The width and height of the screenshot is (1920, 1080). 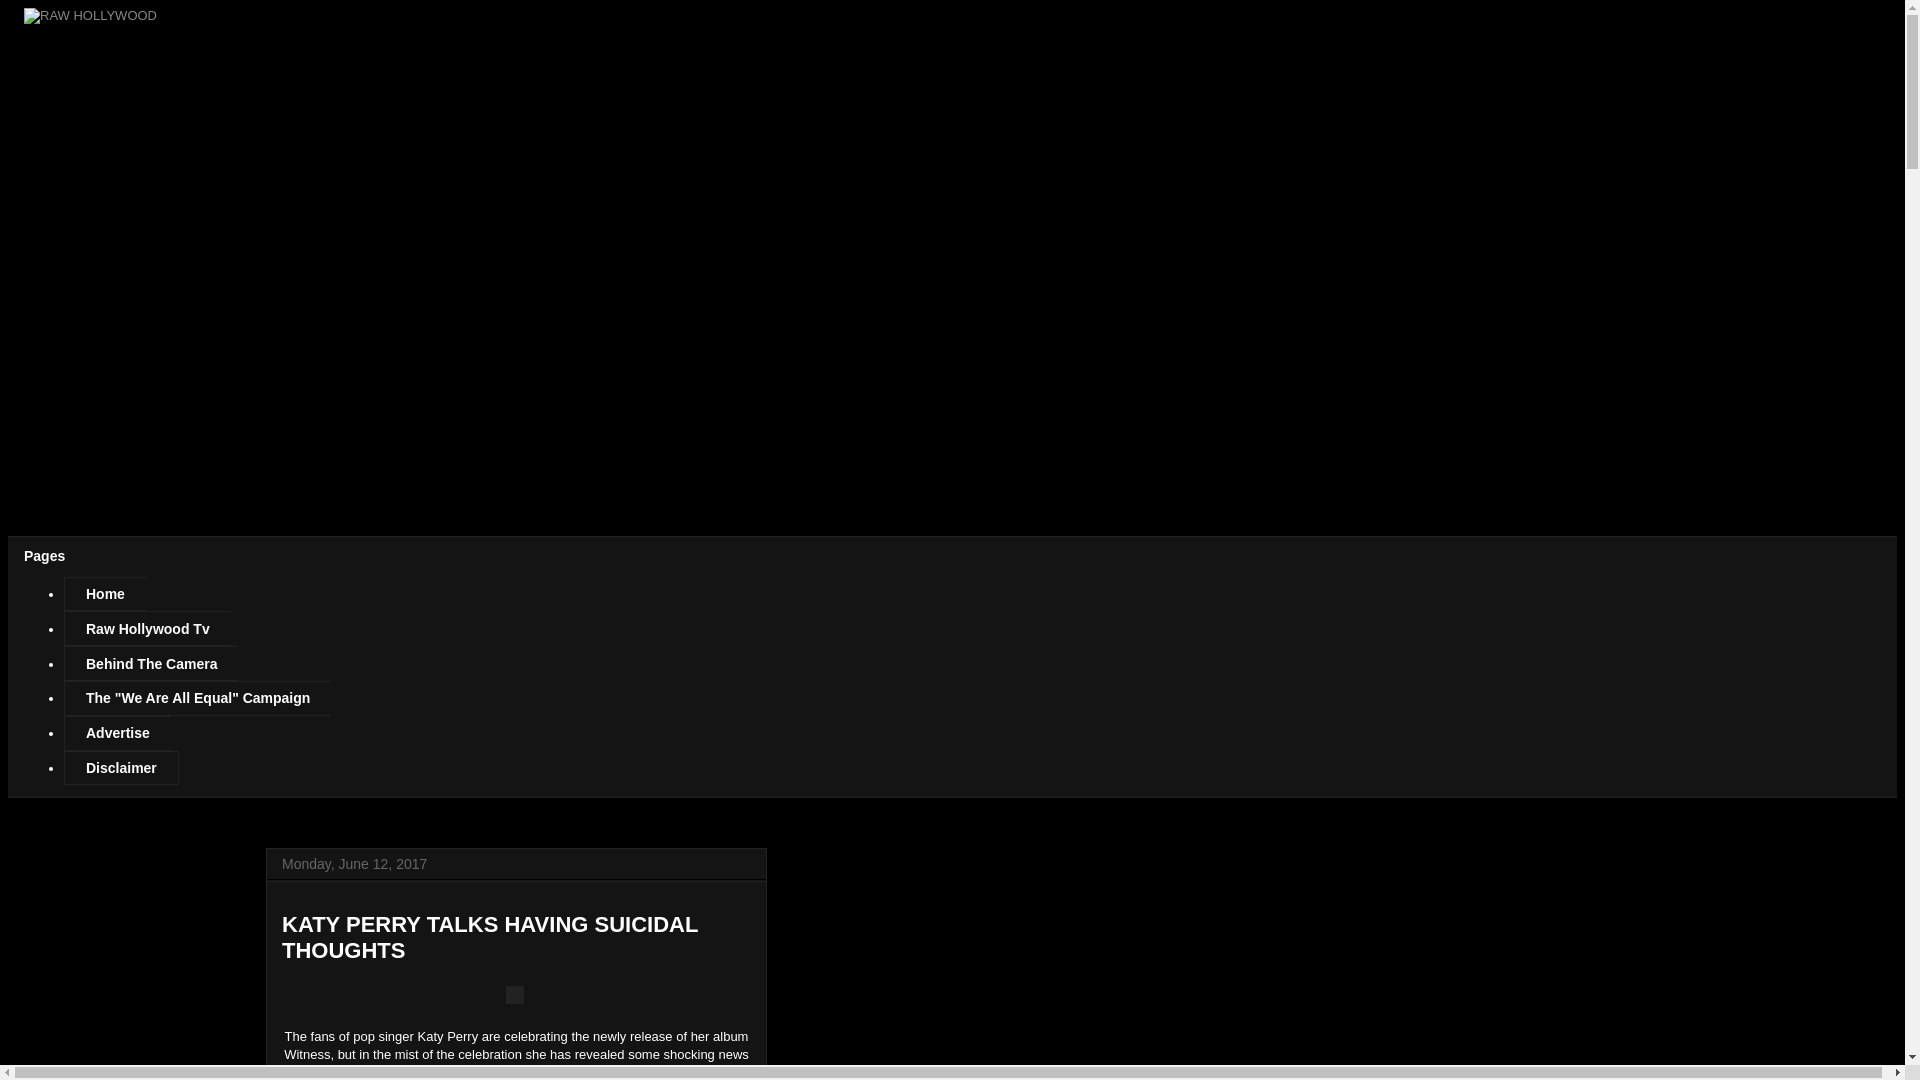 I want to click on Behind The Camera, so click(x=150, y=663).